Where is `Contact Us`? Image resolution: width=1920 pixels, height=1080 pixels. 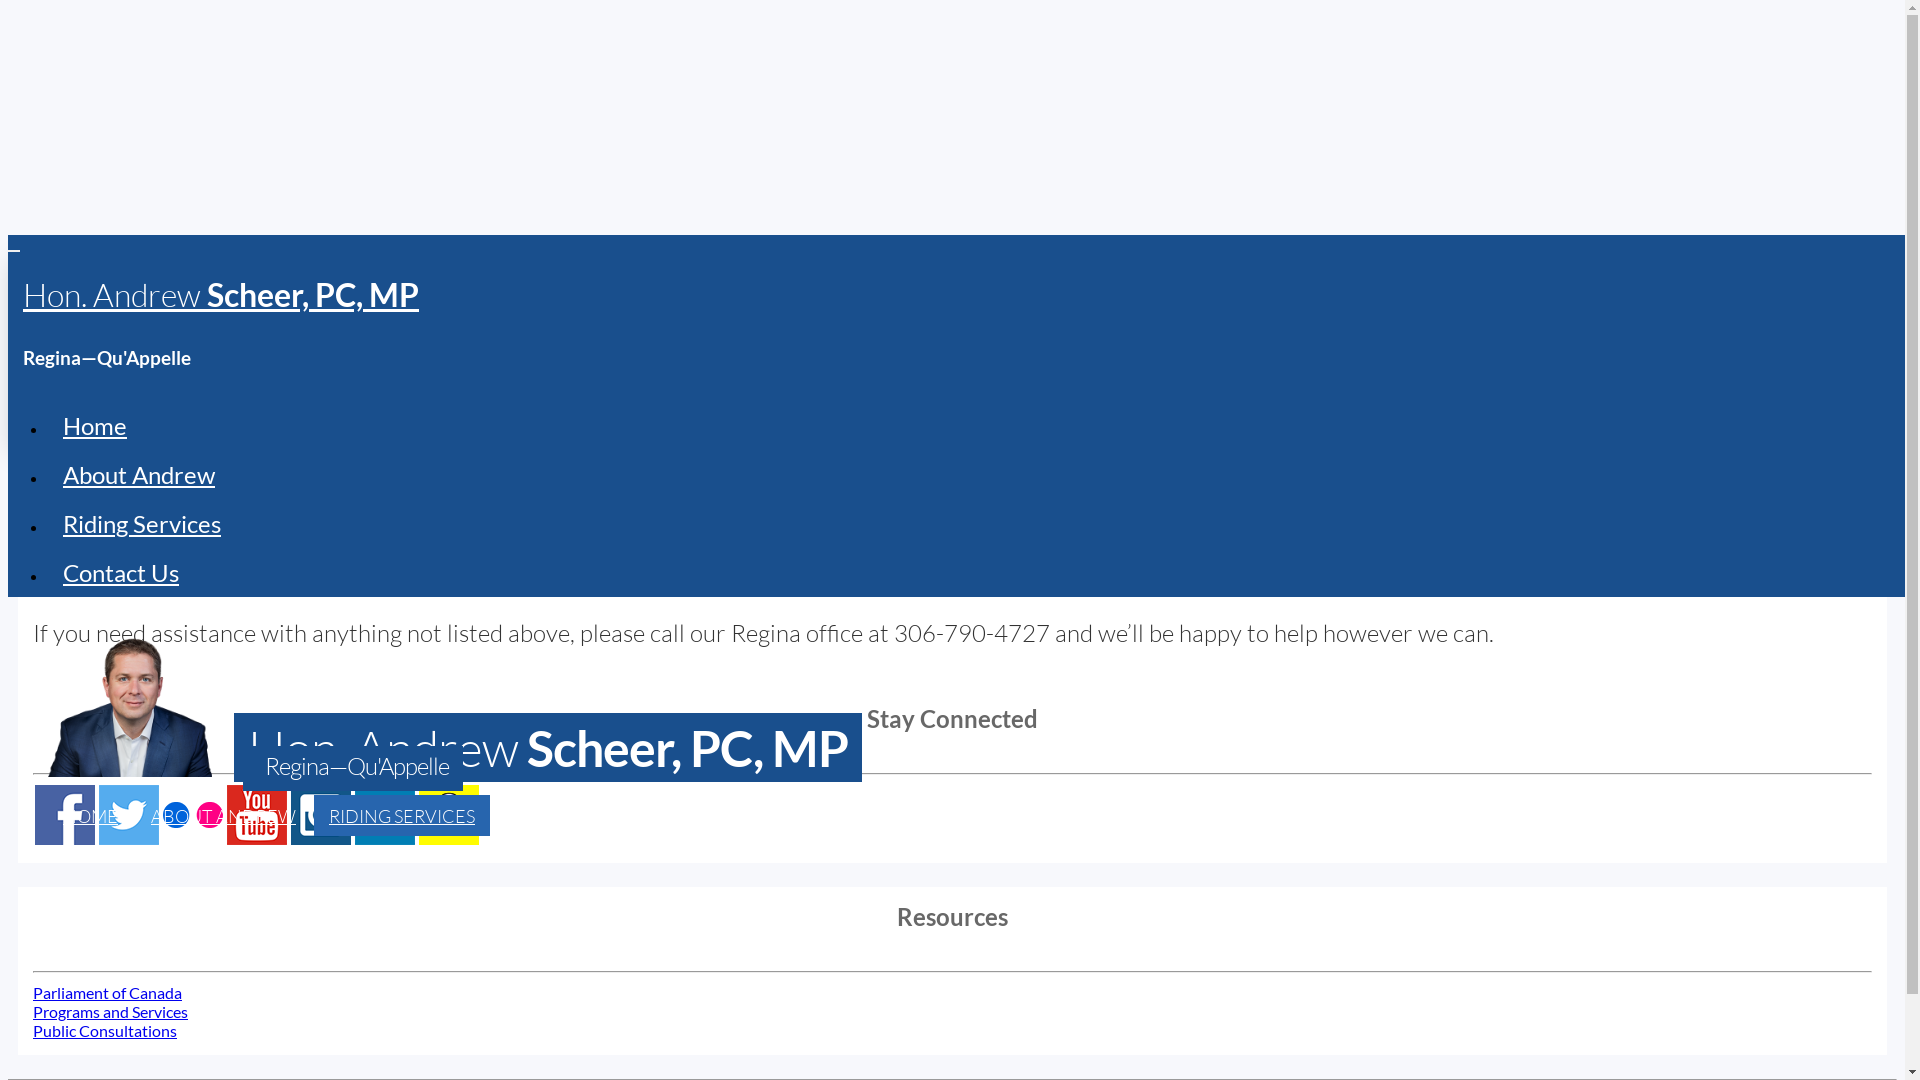 Contact Us is located at coordinates (980, 572).